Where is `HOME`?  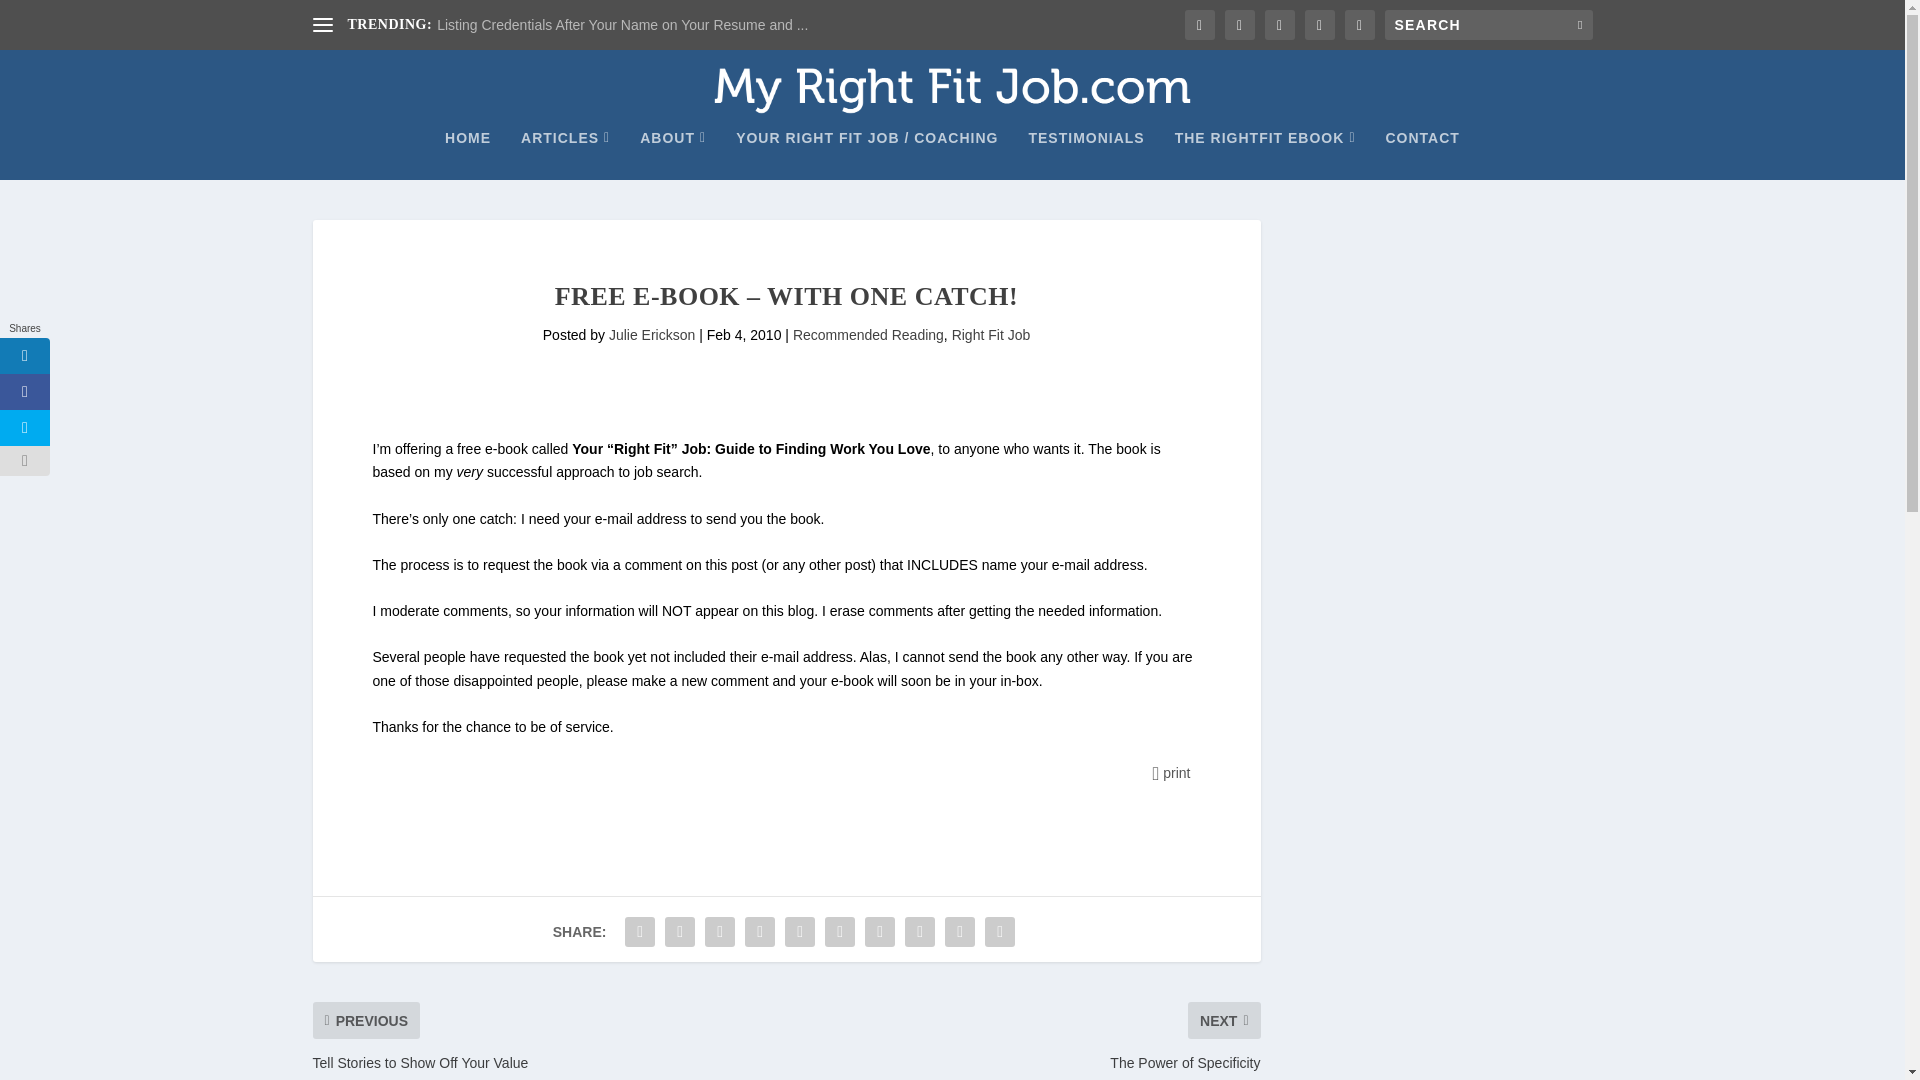 HOME is located at coordinates (468, 154).